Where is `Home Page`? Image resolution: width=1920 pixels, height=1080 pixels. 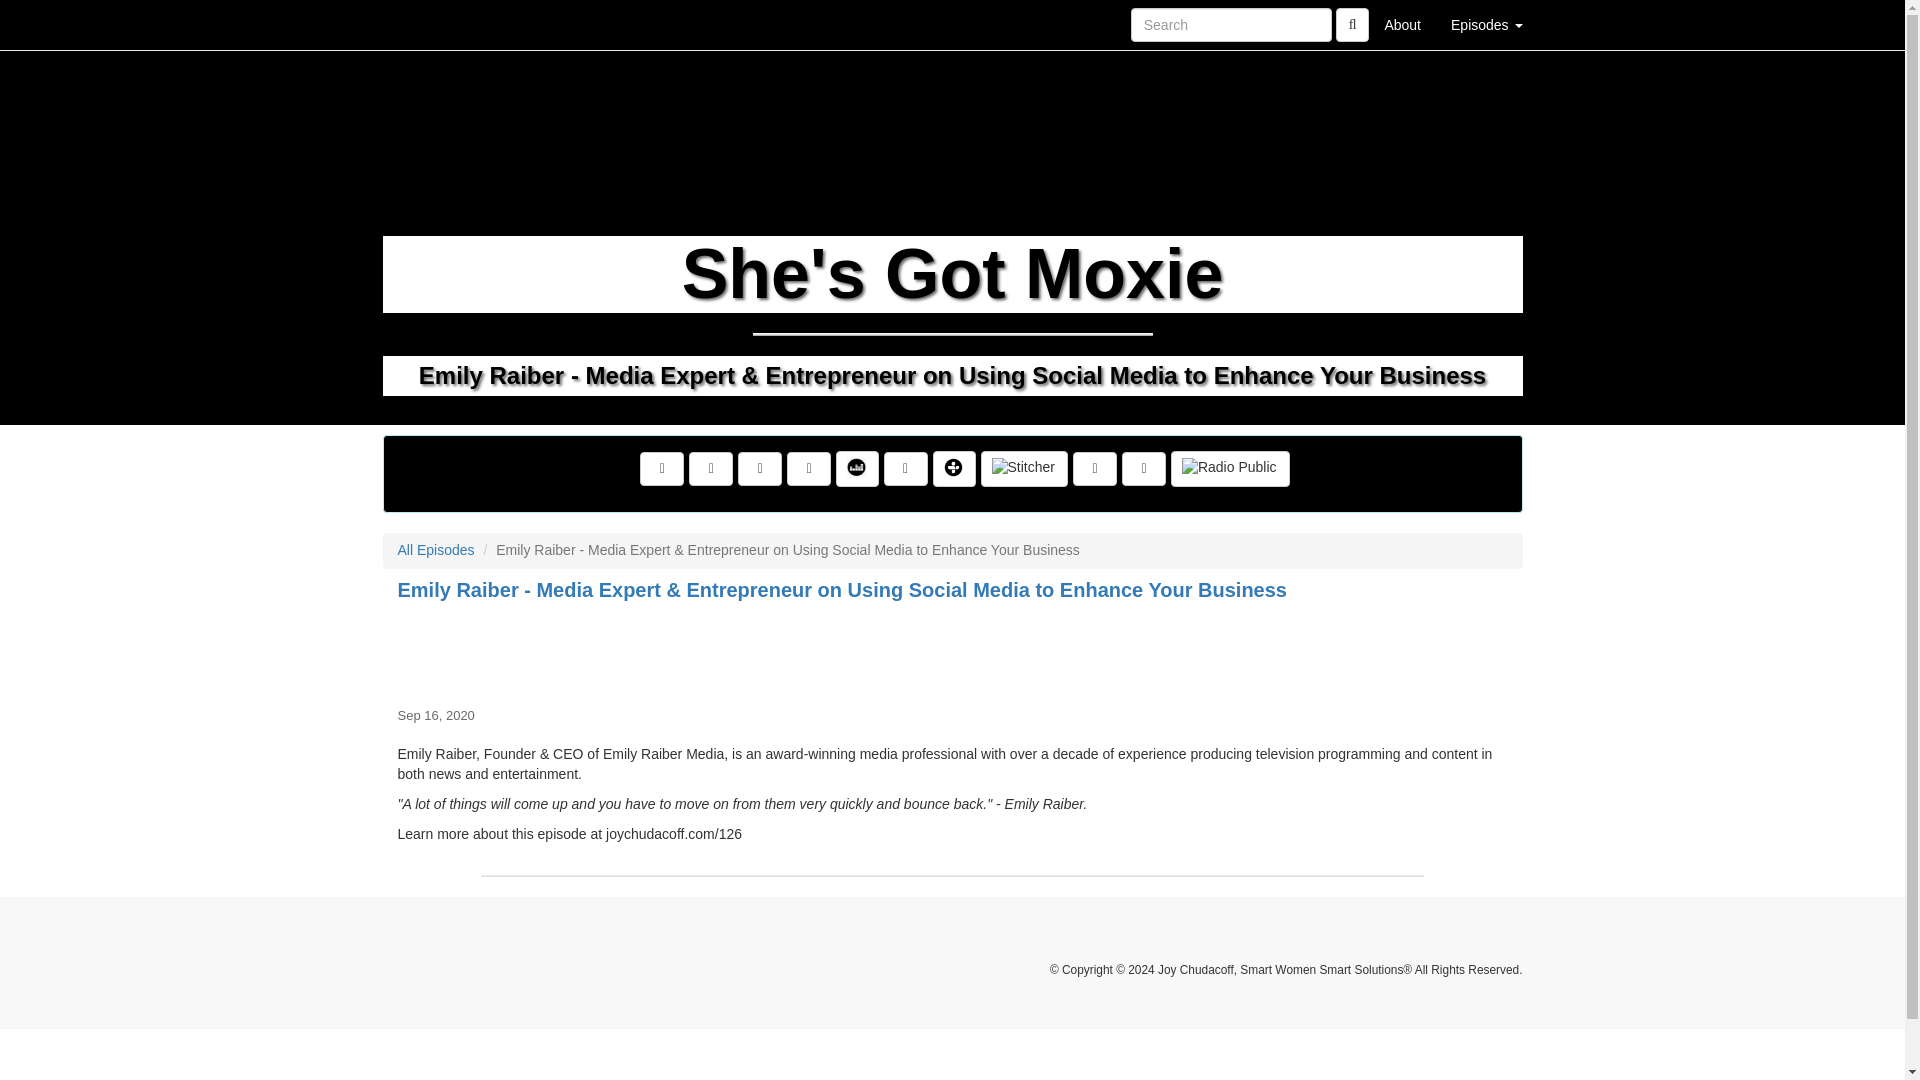
Home Page is located at coordinates (423, 24).